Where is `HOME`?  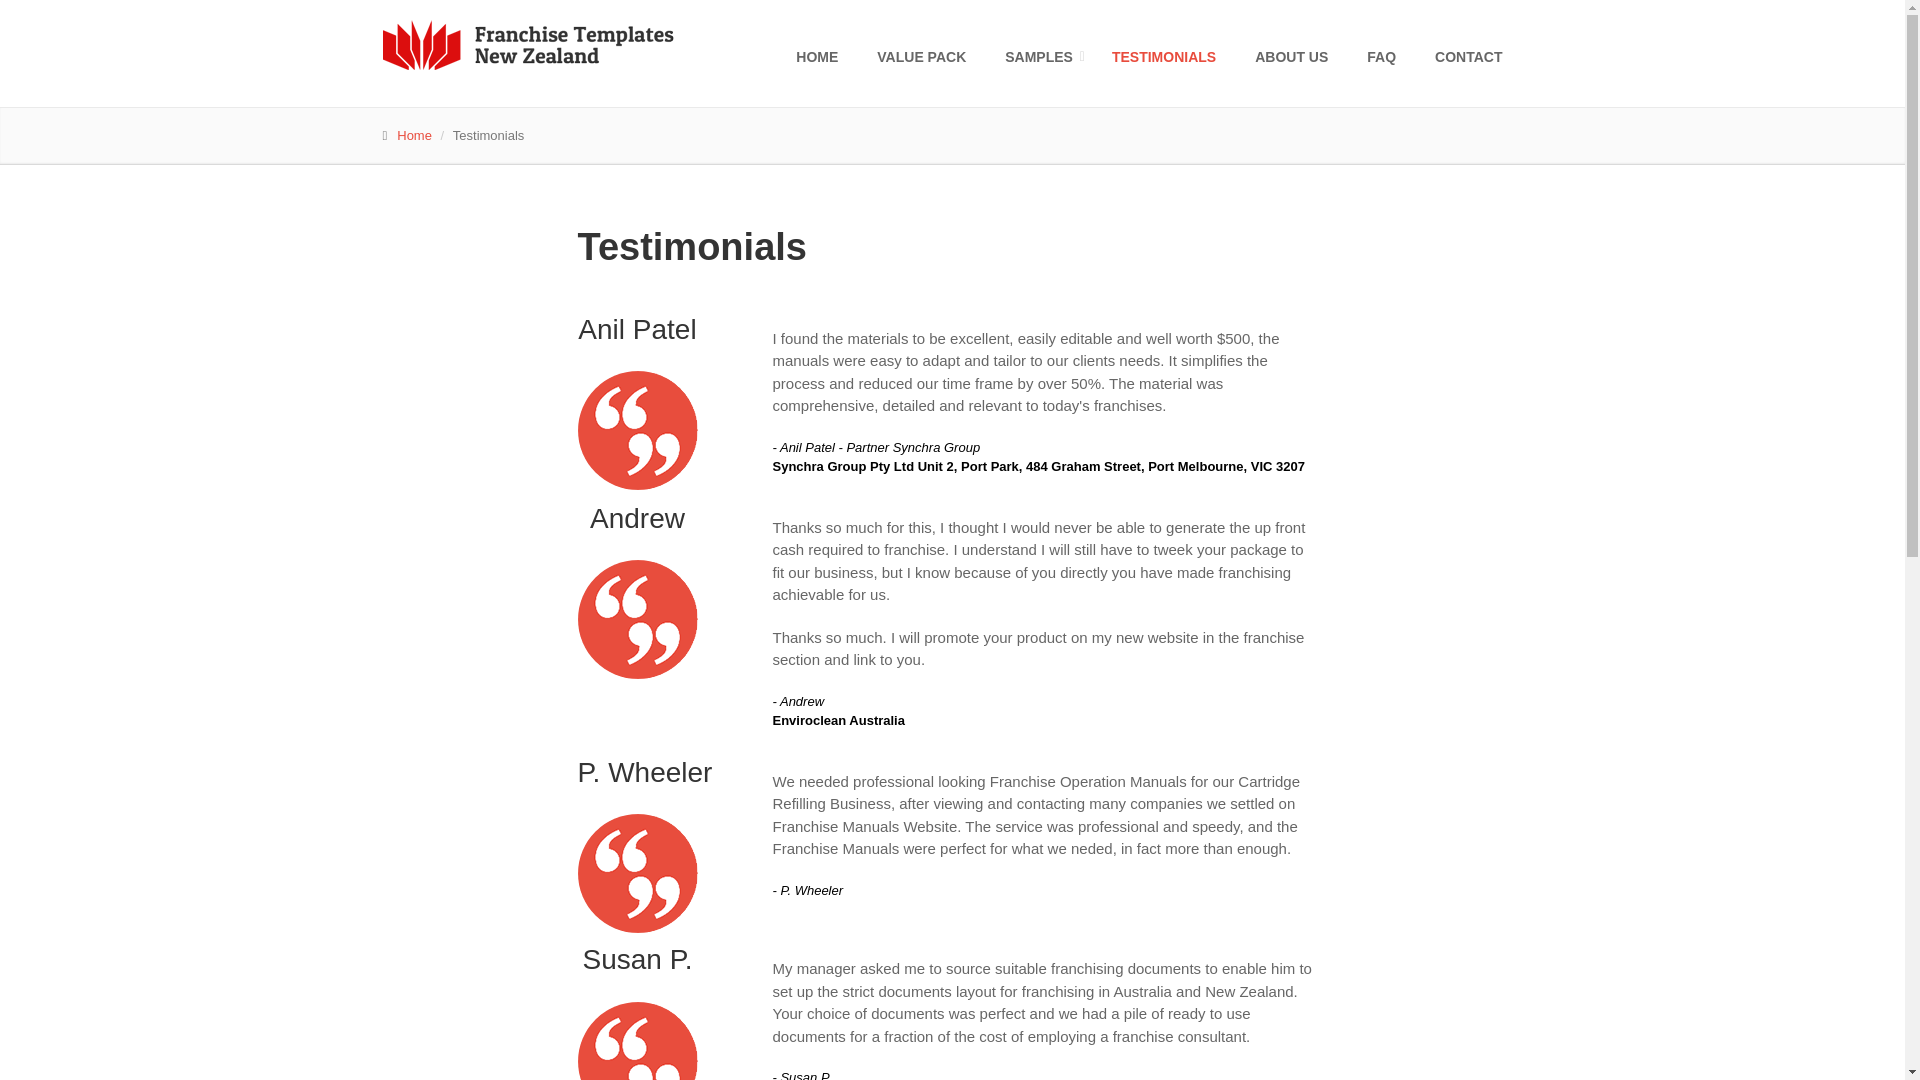 HOME is located at coordinates (824, 56).